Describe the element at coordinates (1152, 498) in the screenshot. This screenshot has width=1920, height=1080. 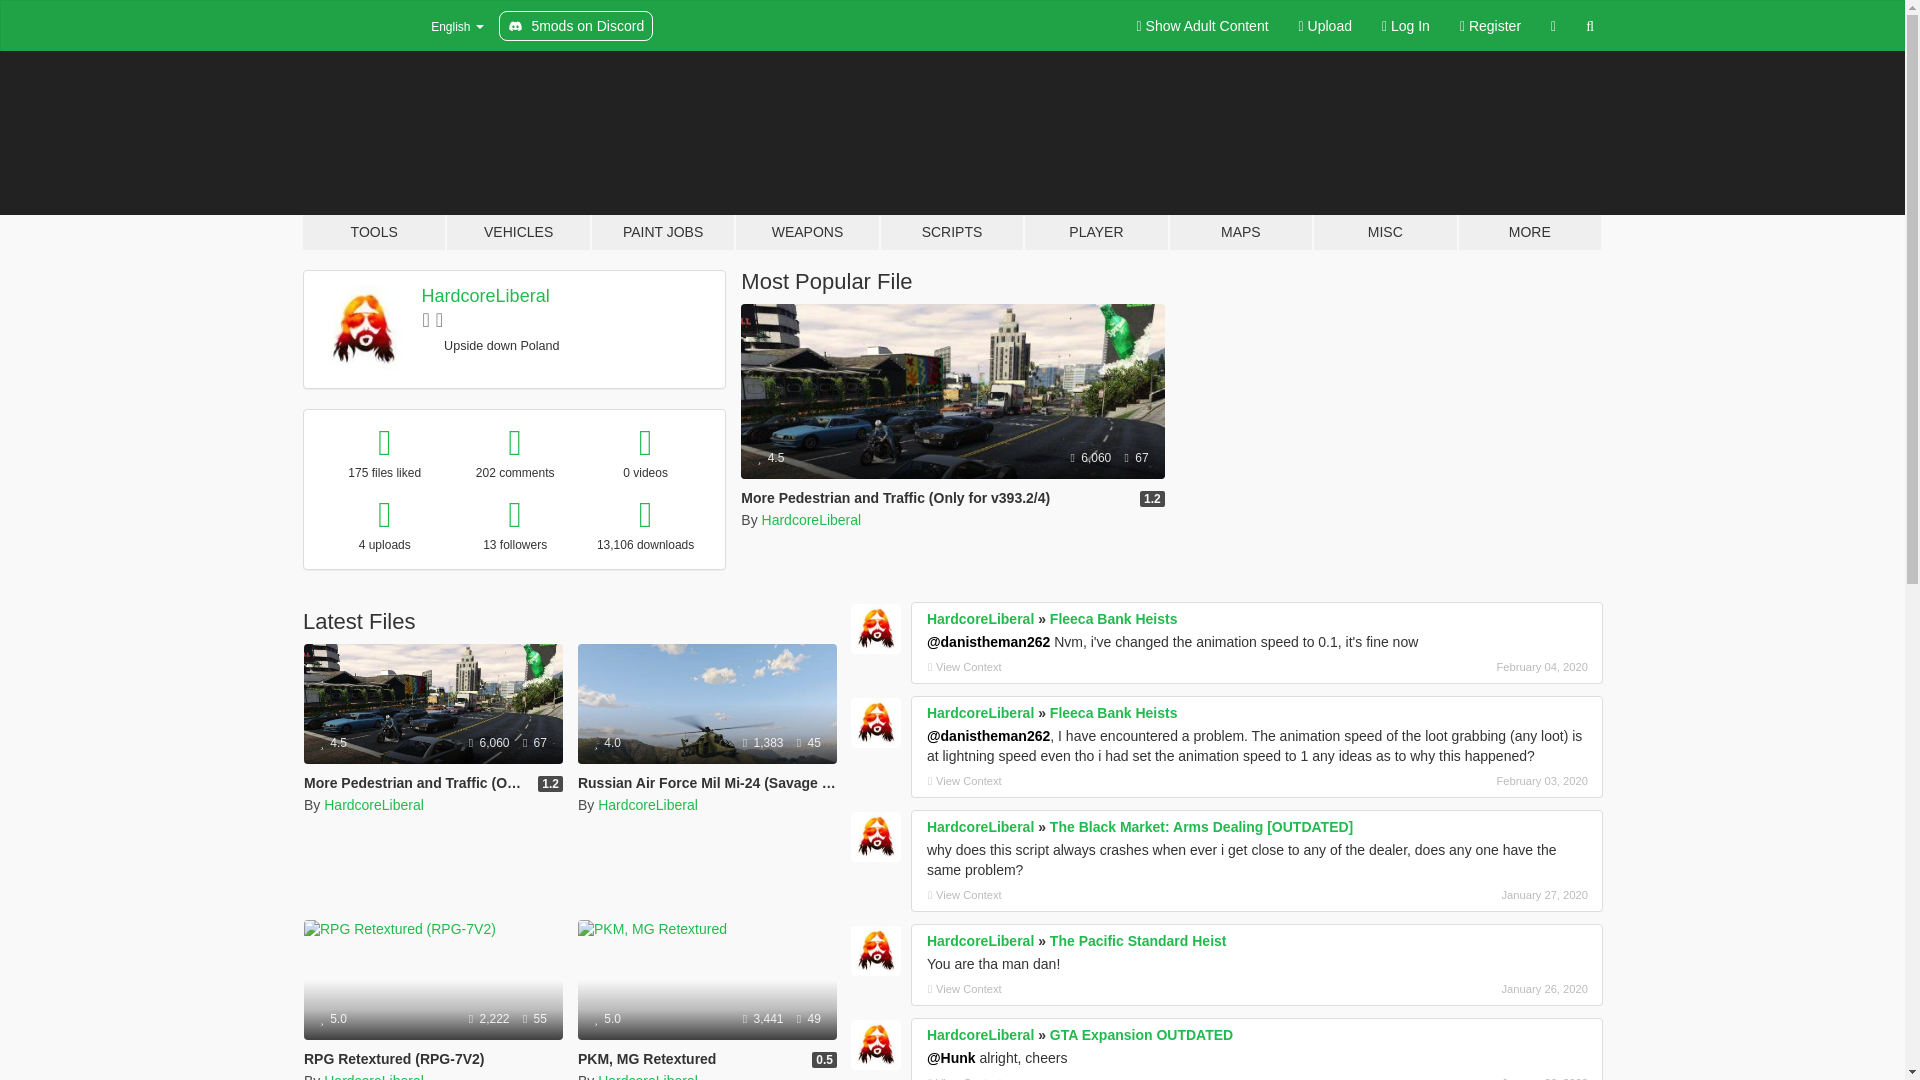
I see `1.2` at that location.